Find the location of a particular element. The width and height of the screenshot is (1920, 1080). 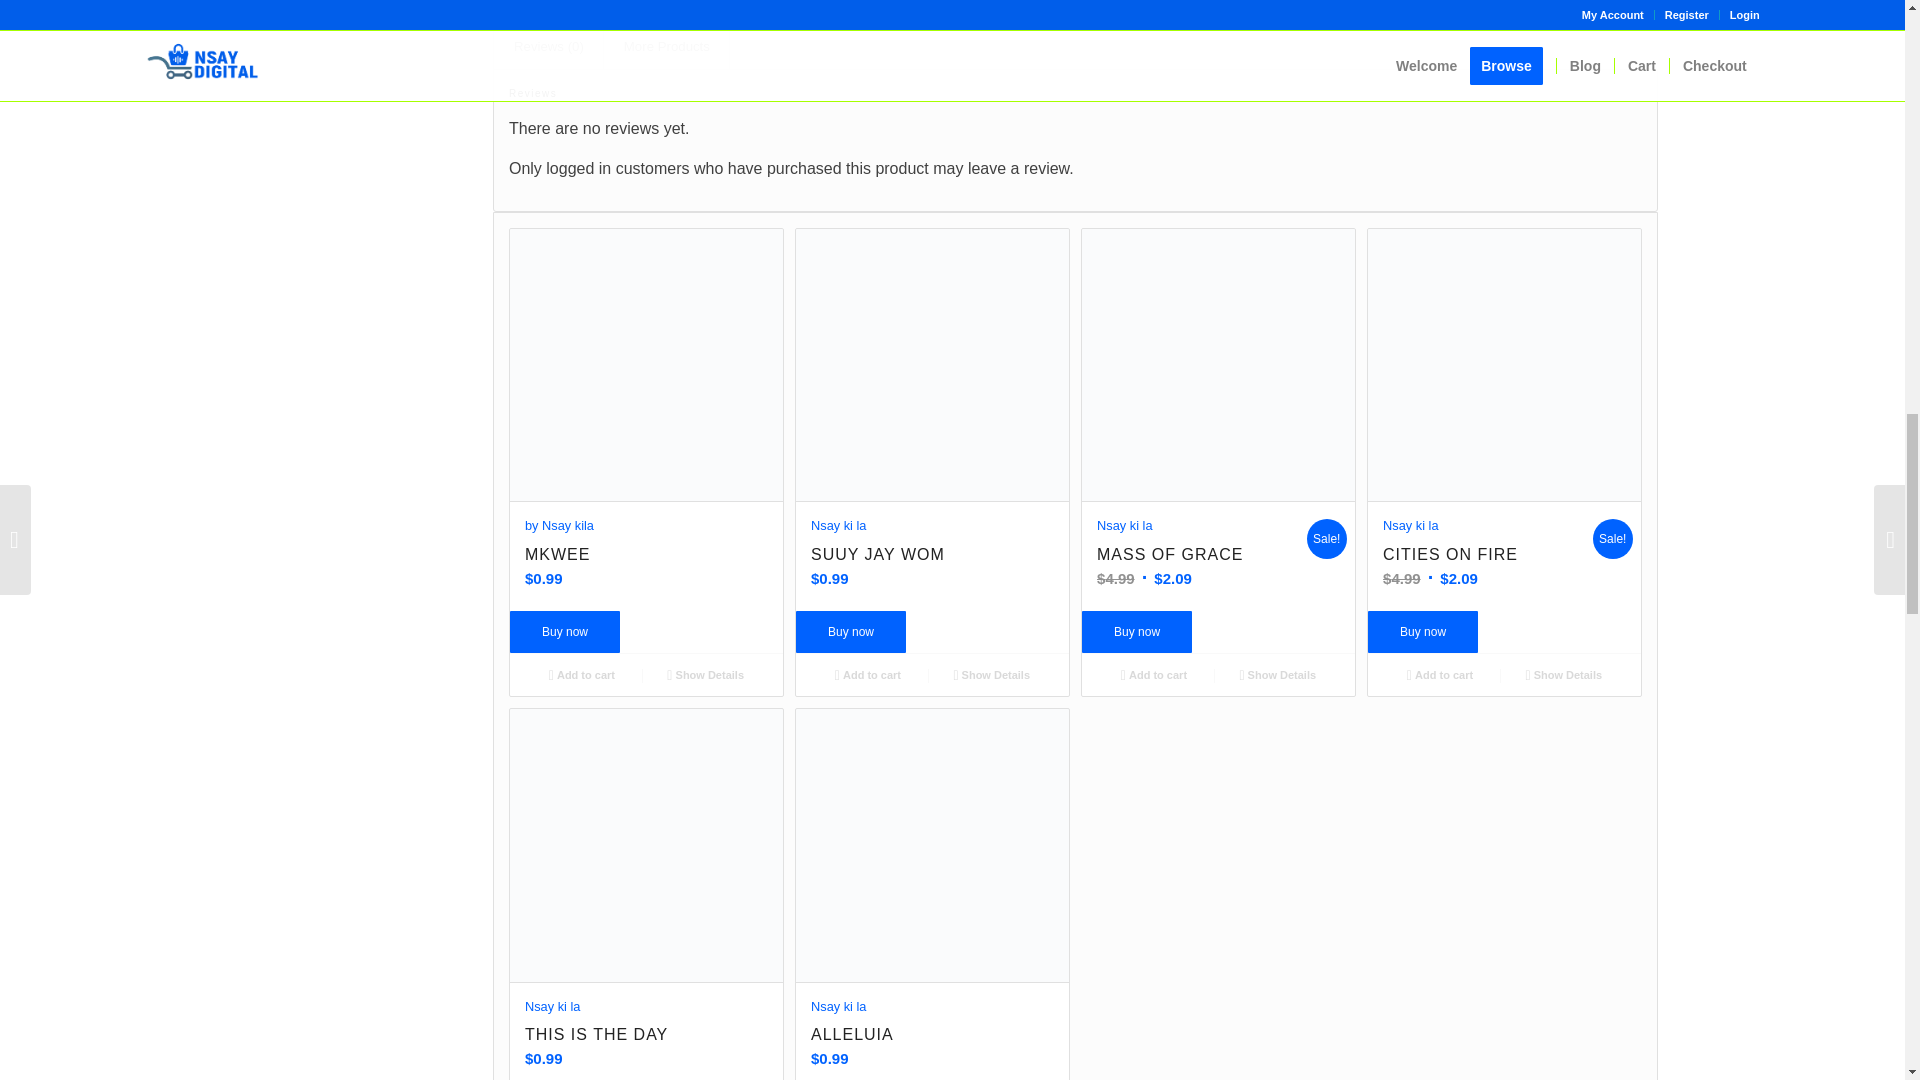

MASS OF GRACE is located at coordinates (1202, 524).